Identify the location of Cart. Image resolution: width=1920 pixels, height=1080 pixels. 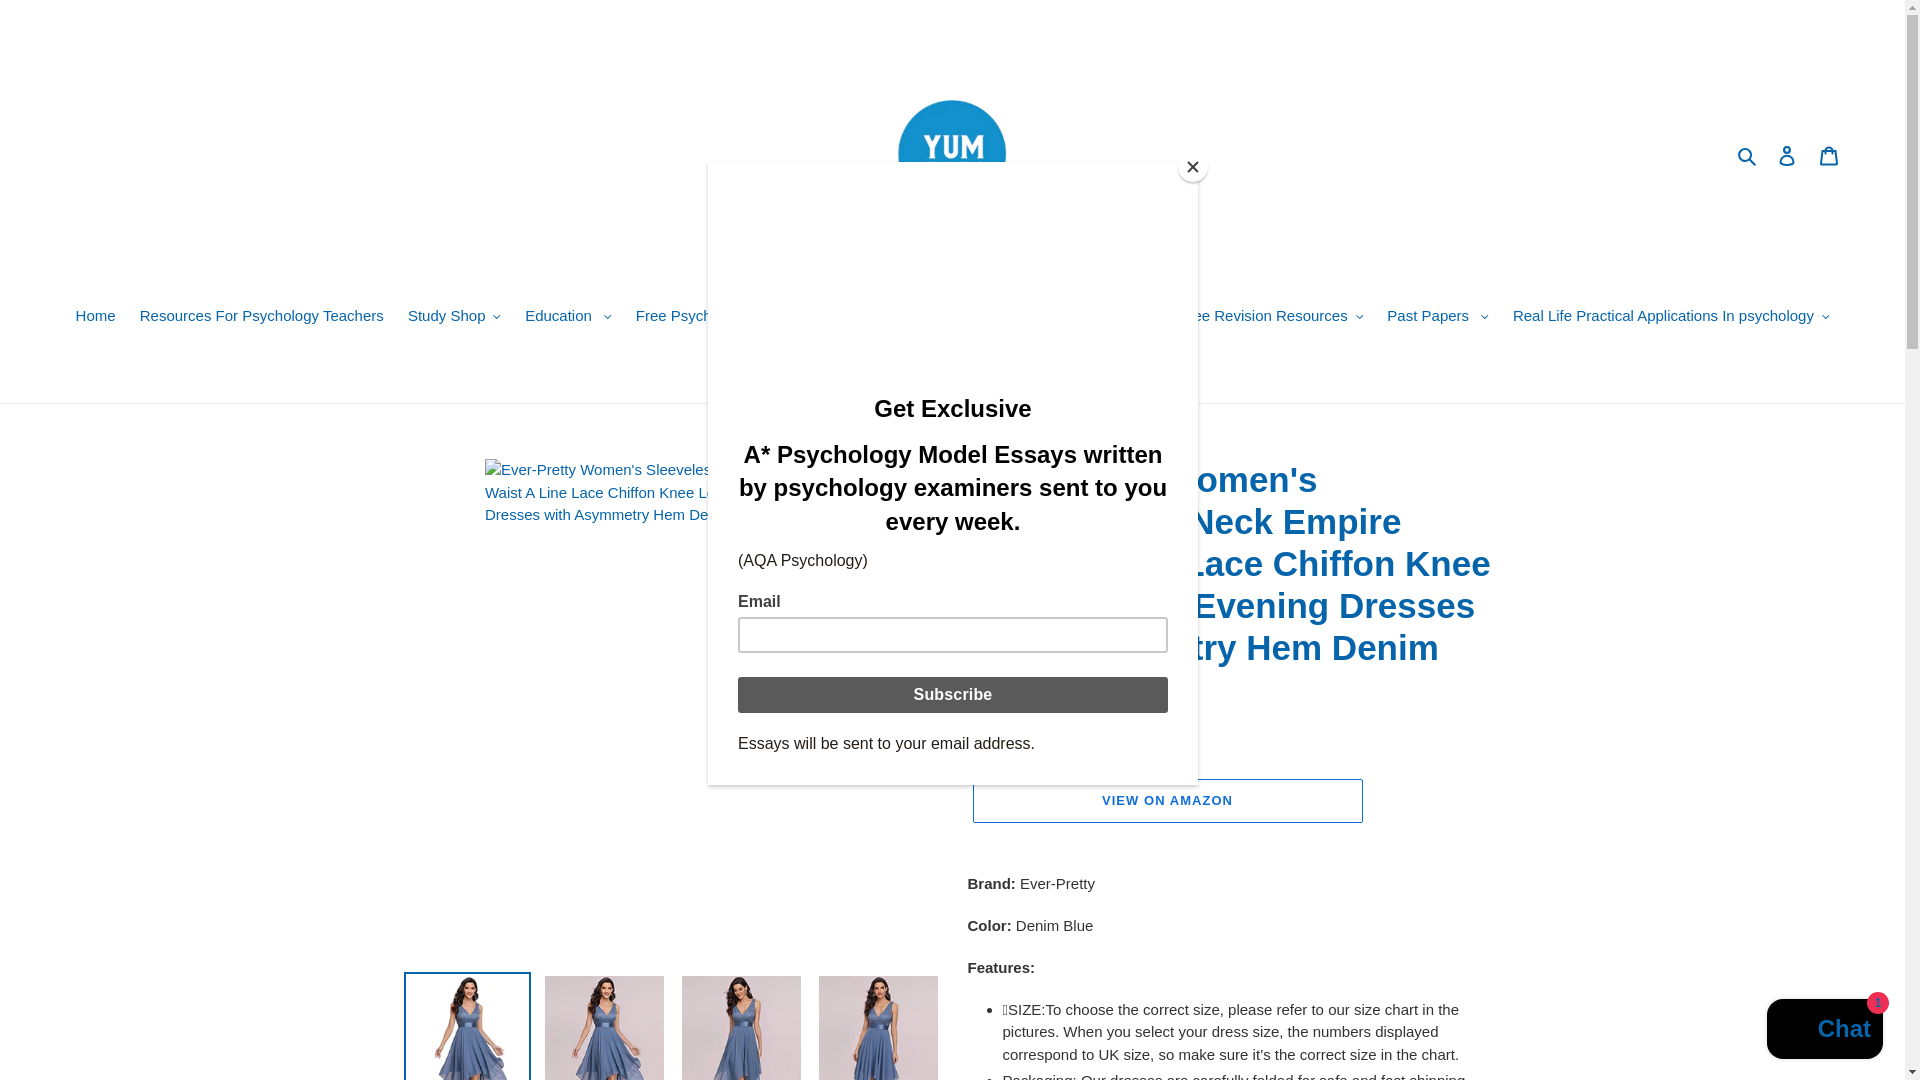
(1829, 155).